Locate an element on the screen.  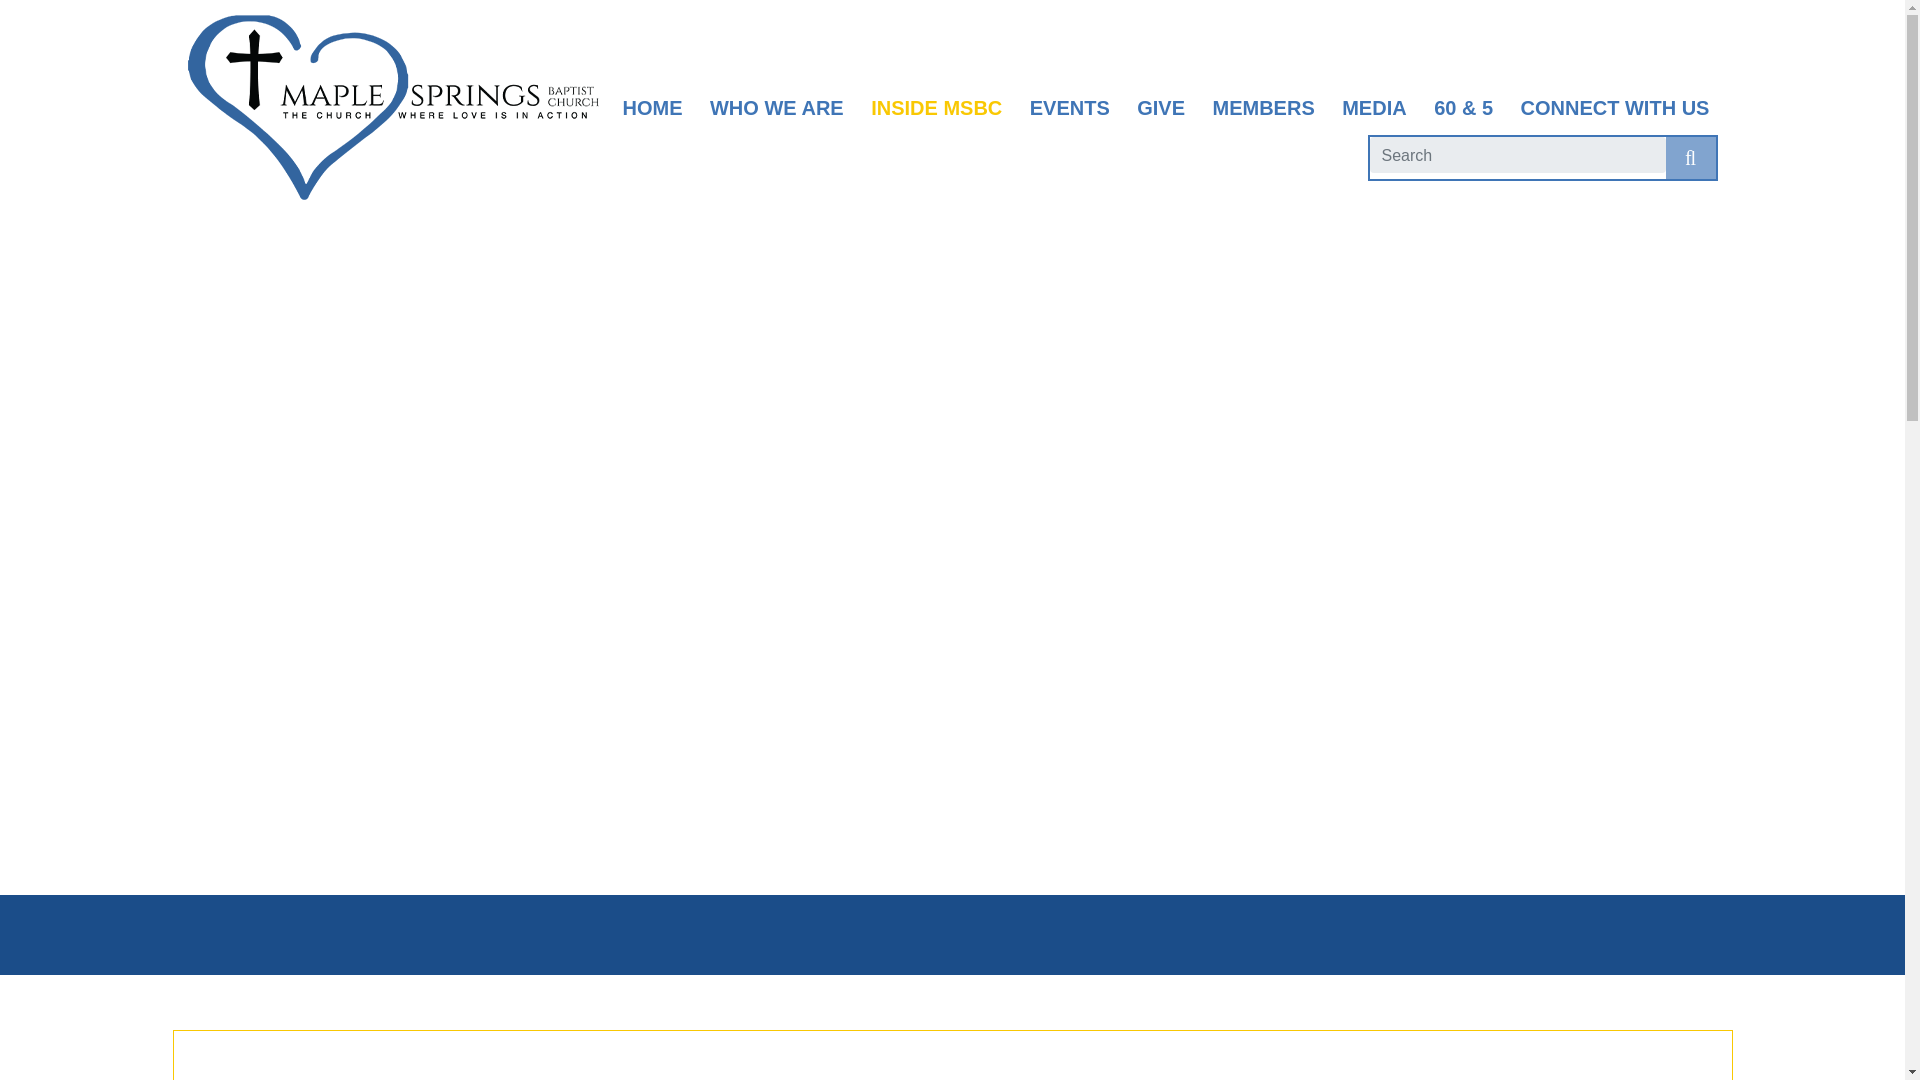
GIVE is located at coordinates (1160, 108).